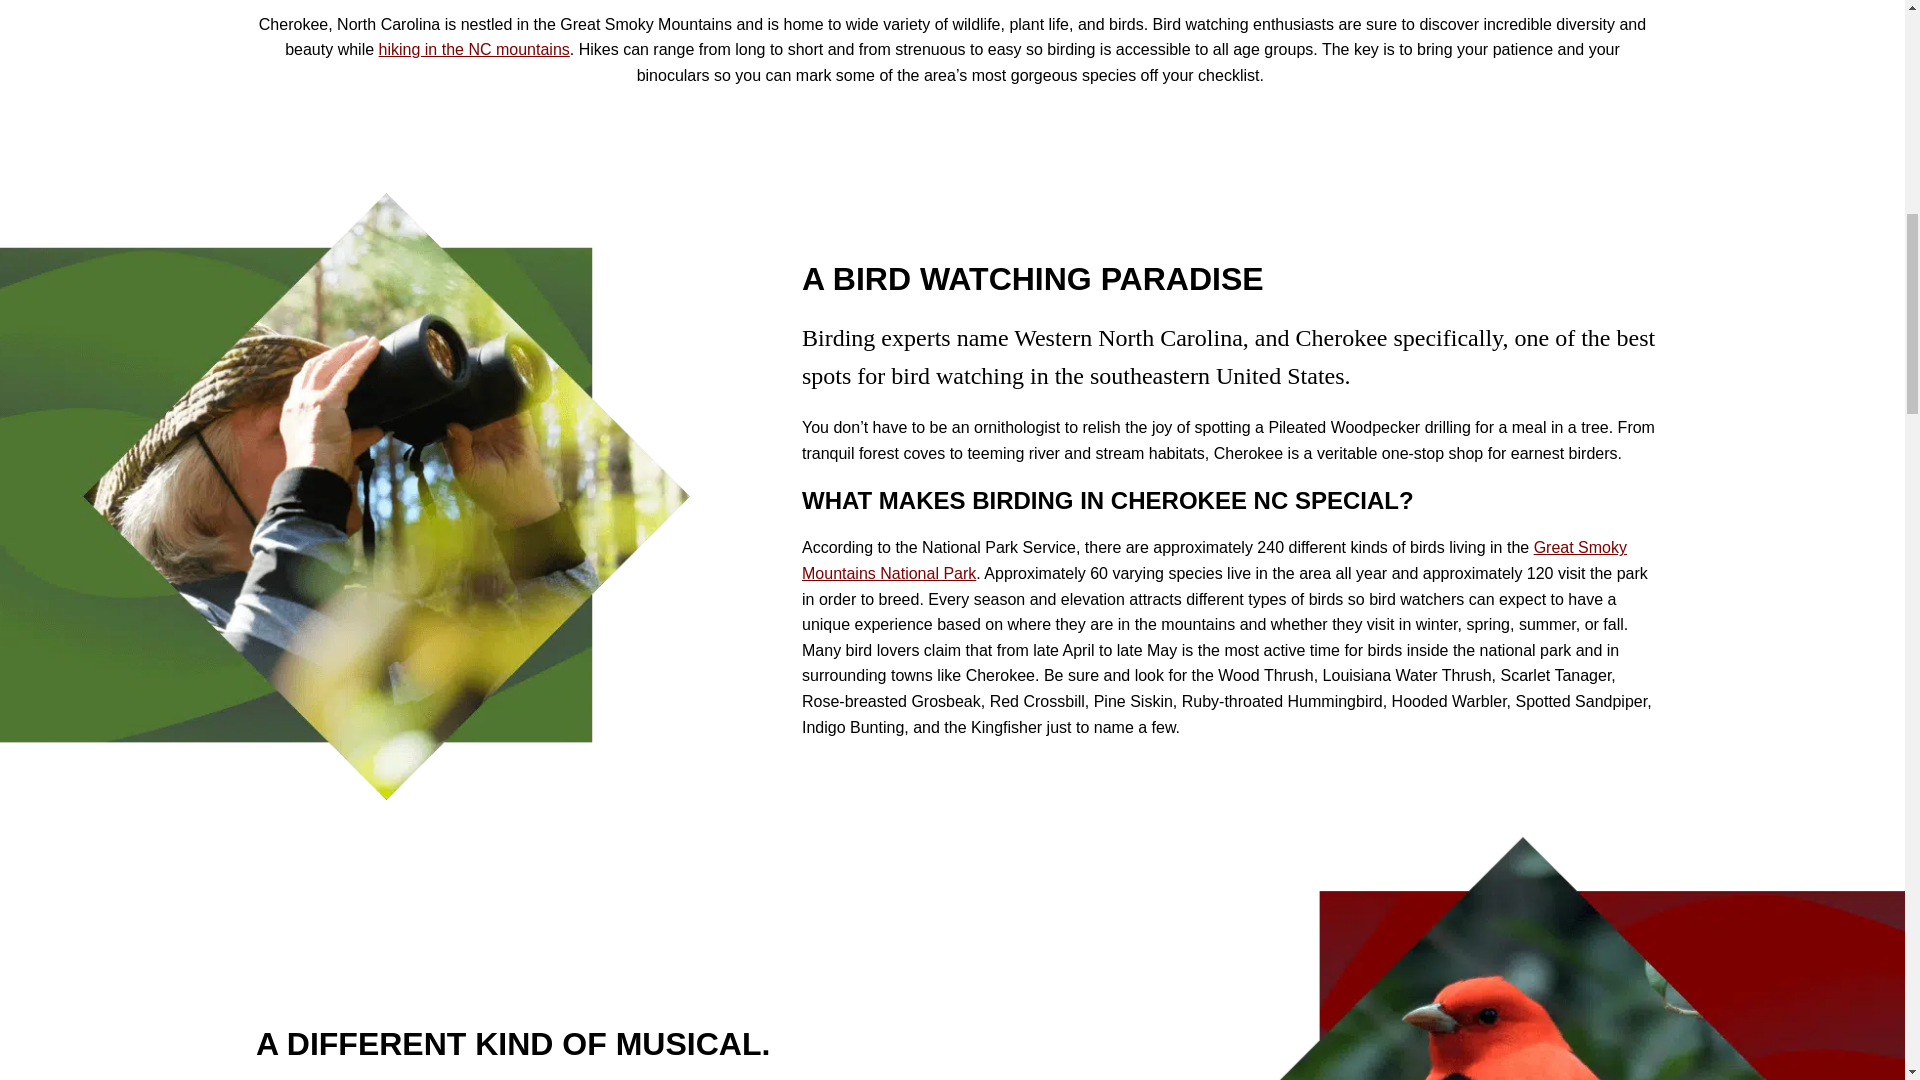  Describe the element at coordinates (474, 50) in the screenshot. I see `hiking in the NC mountains` at that location.